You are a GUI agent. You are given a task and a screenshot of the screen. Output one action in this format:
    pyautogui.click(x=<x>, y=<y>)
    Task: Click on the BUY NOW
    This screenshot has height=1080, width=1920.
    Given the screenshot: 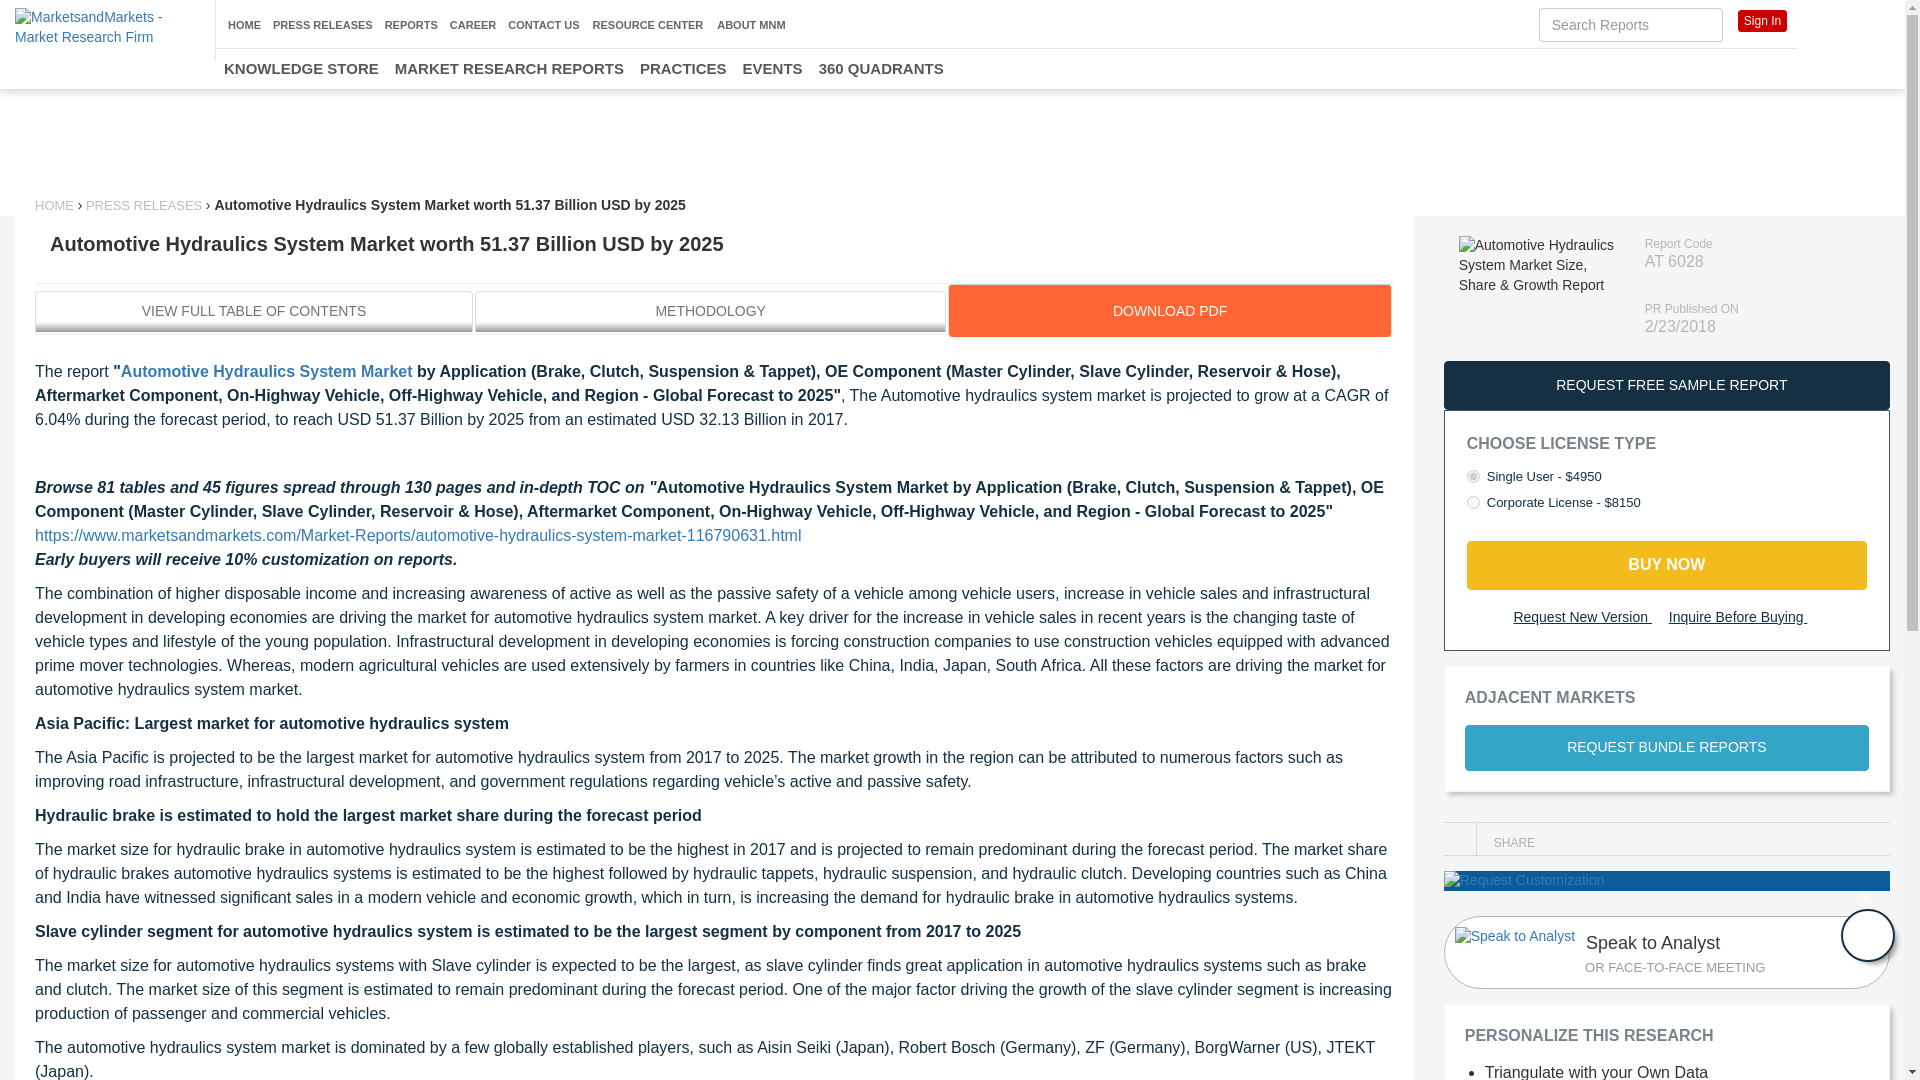 What is the action you would take?
    pyautogui.click(x=1666, y=952)
    